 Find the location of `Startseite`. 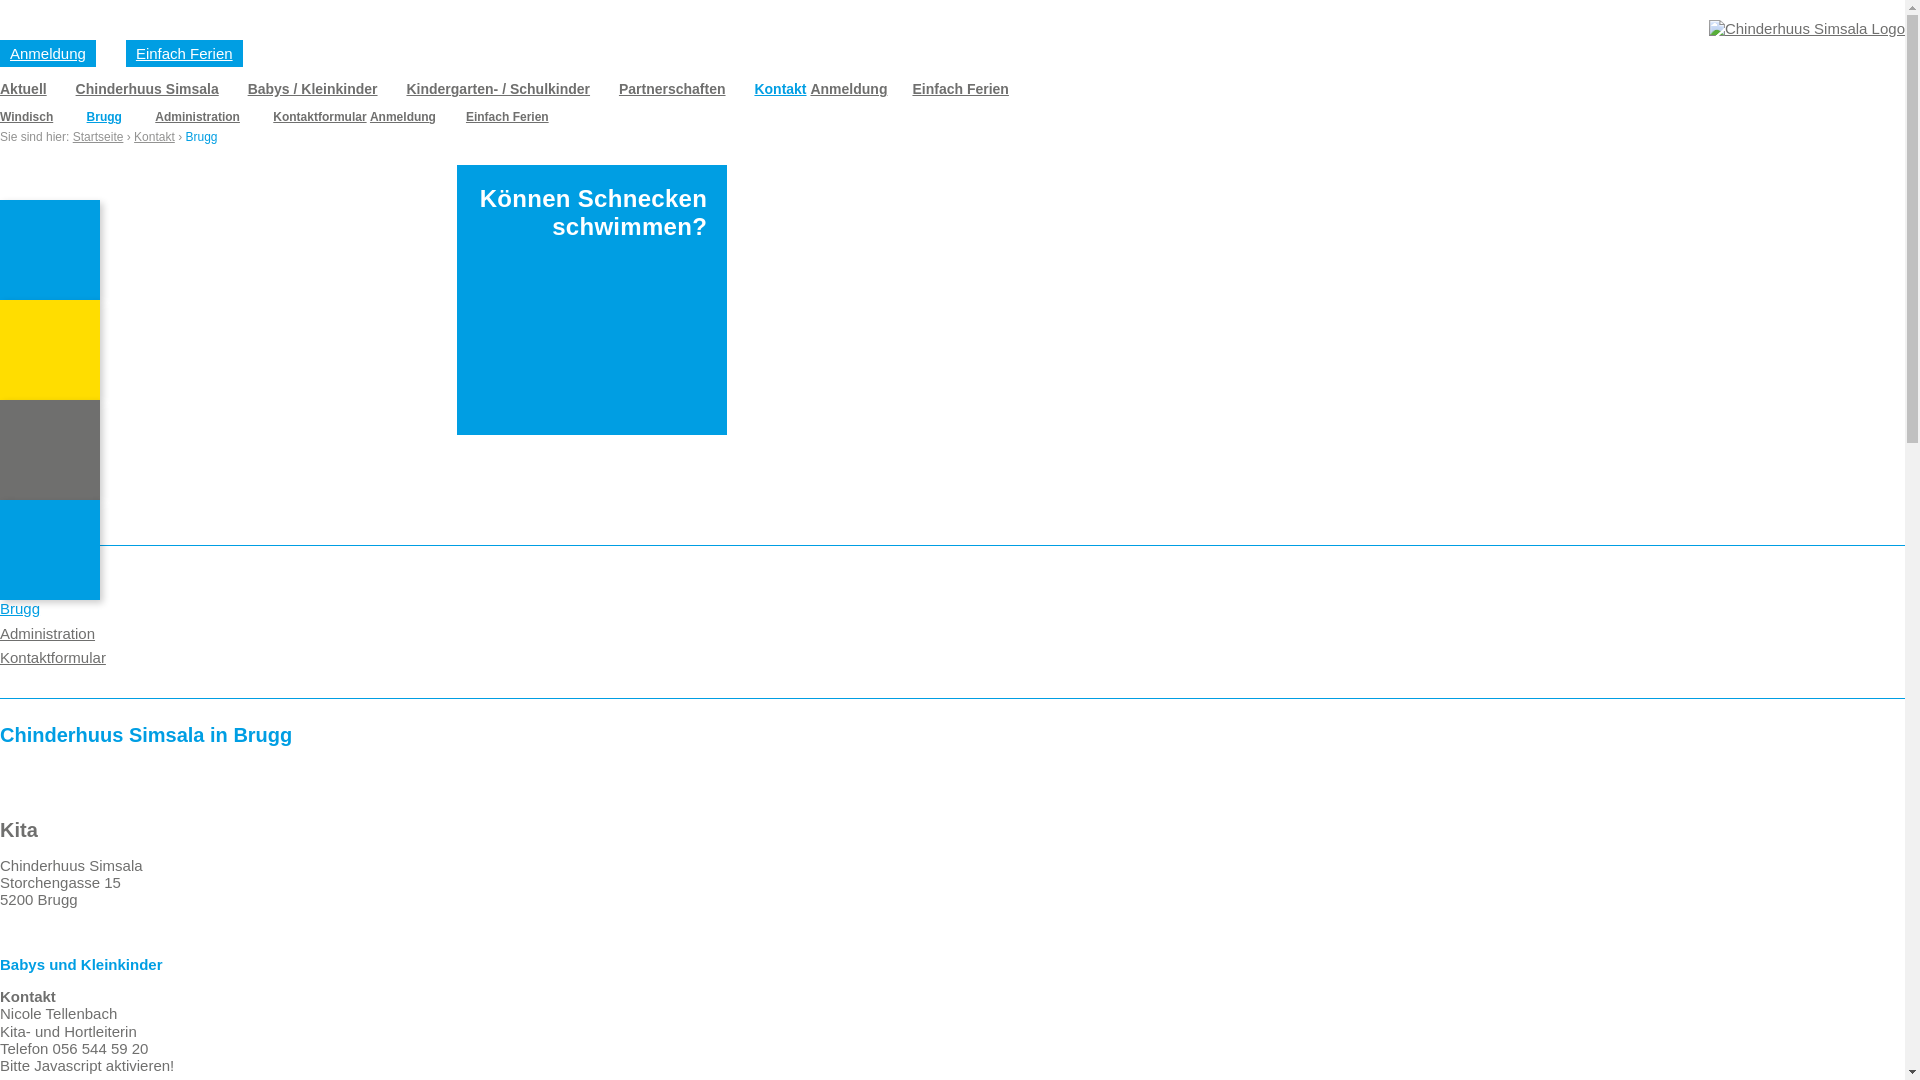

Startseite is located at coordinates (98, 137).